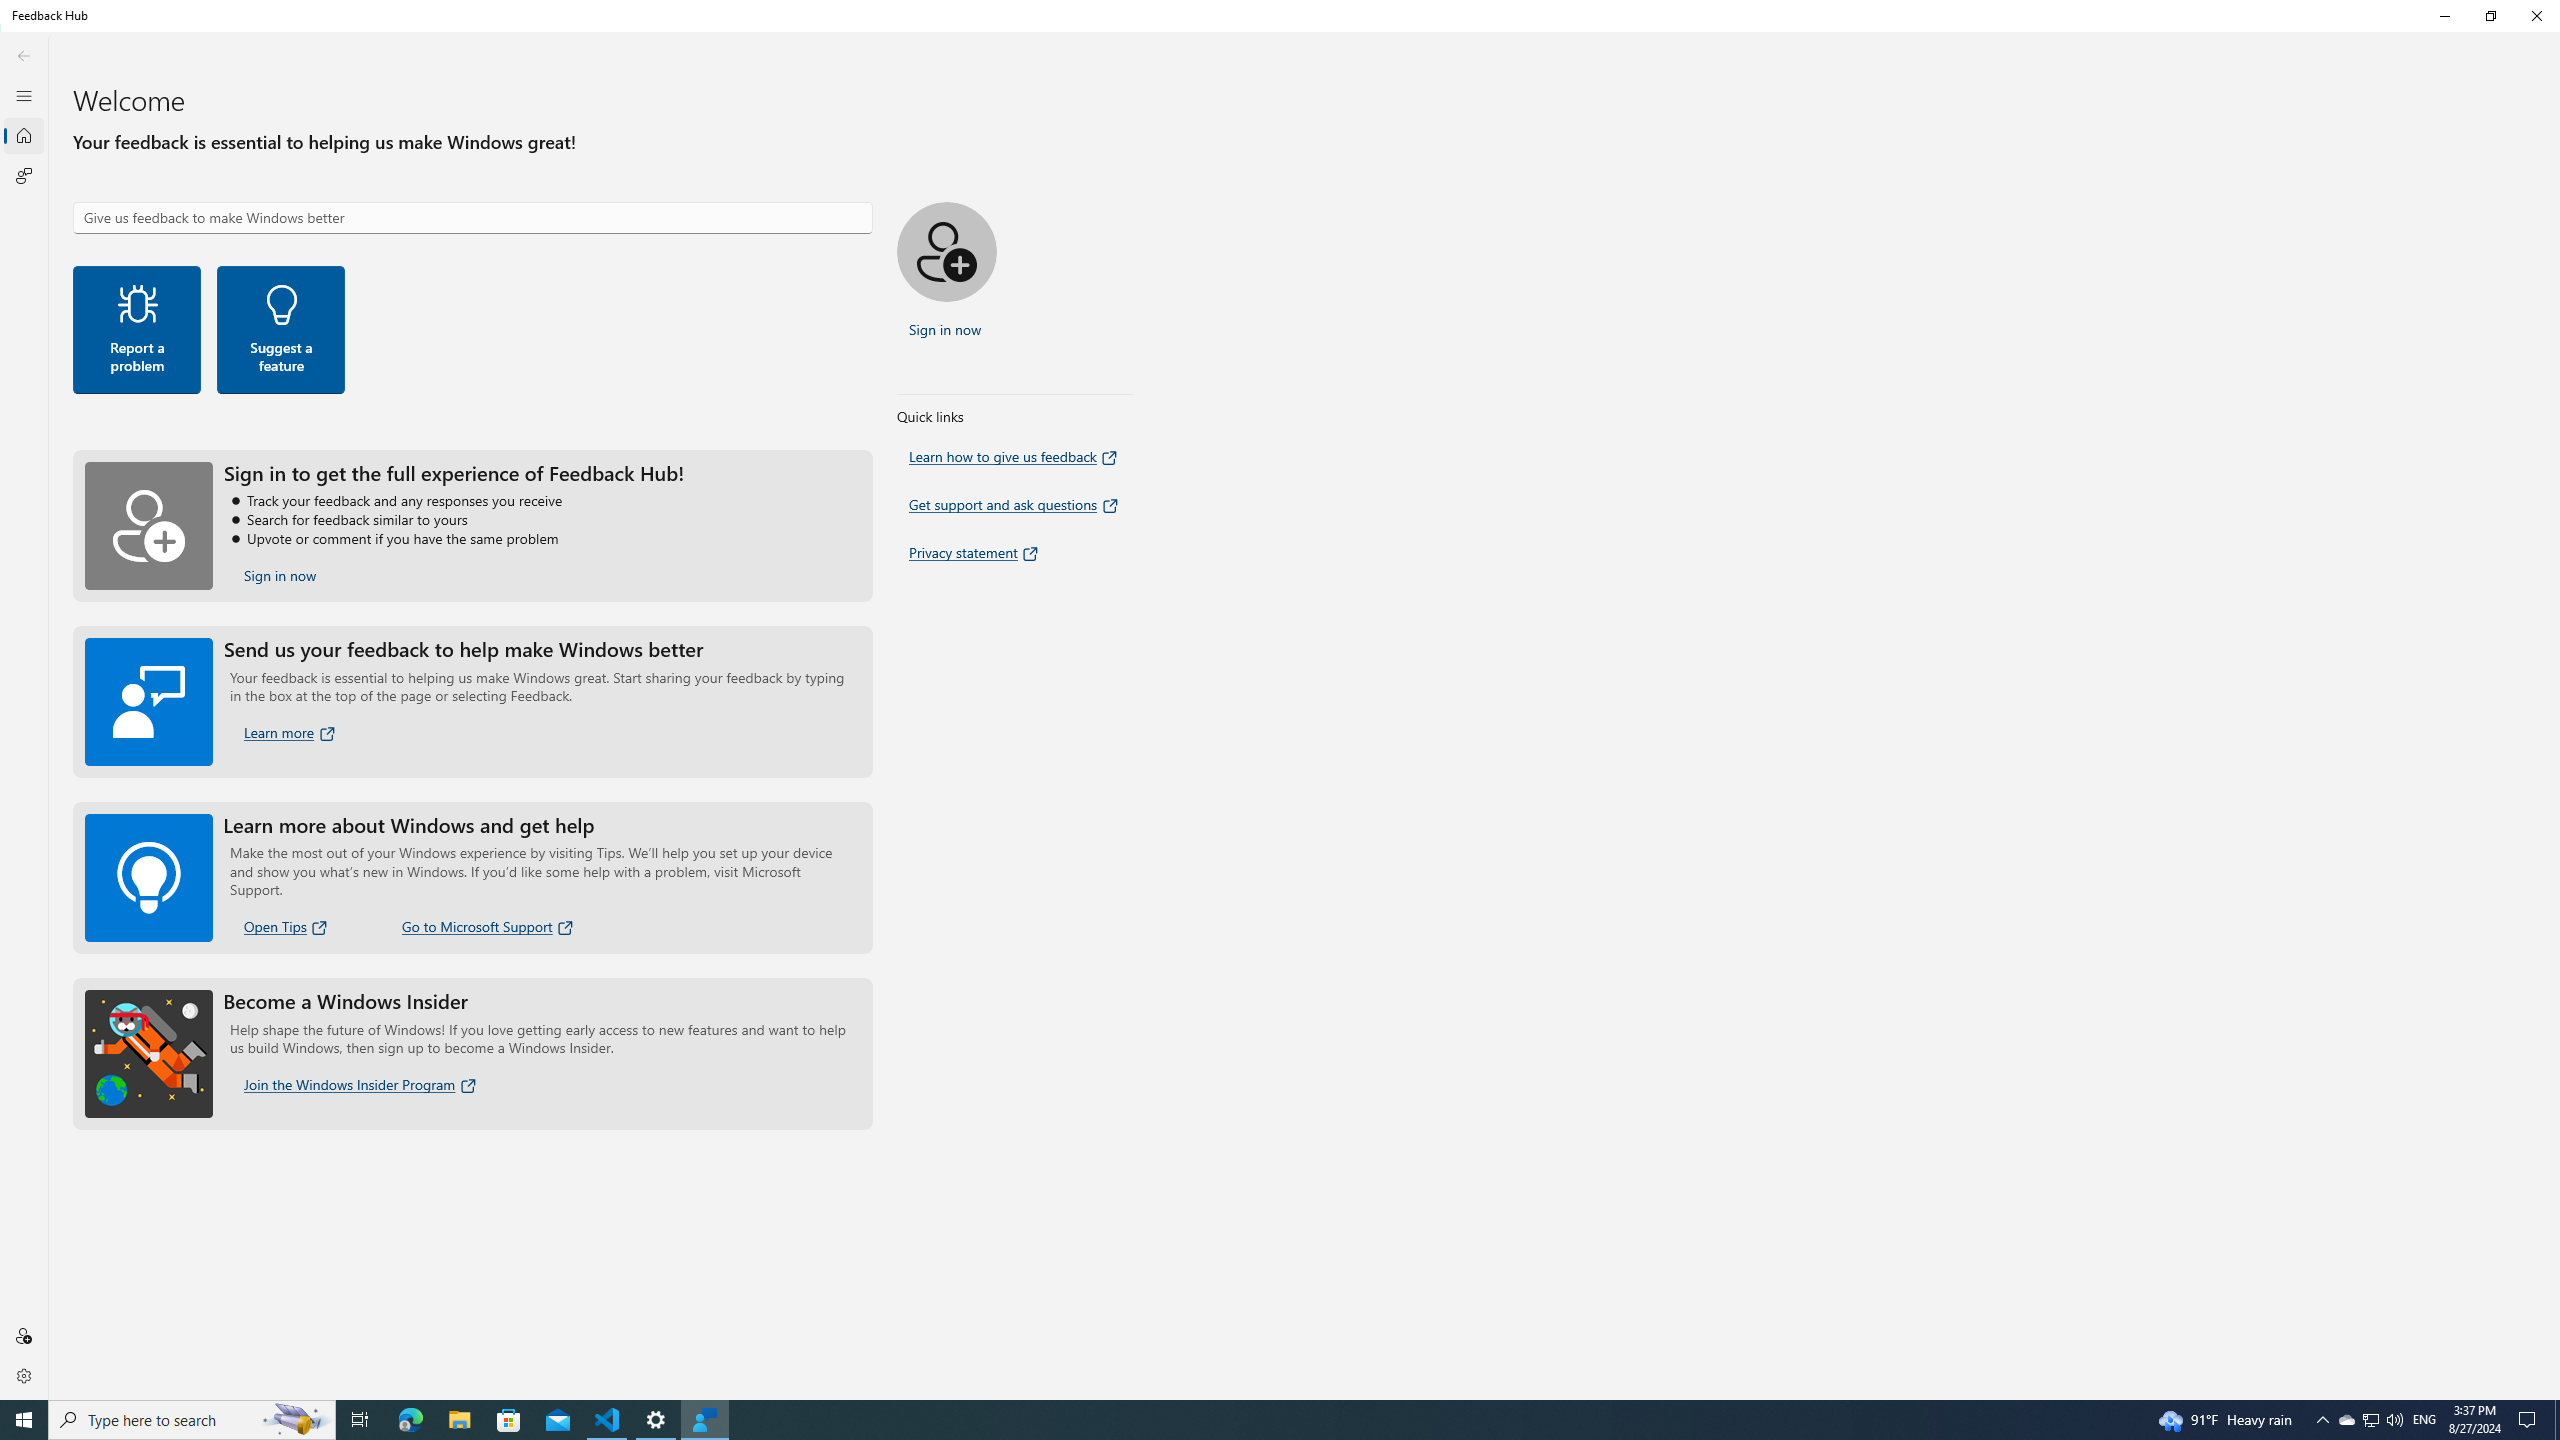 The height and width of the screenshot is (1440, 2560). What do you see at coordinates (509, 1420) in the screenshot?
I see `Learn more about providing feedback.` at bounding box center [509, 1420].